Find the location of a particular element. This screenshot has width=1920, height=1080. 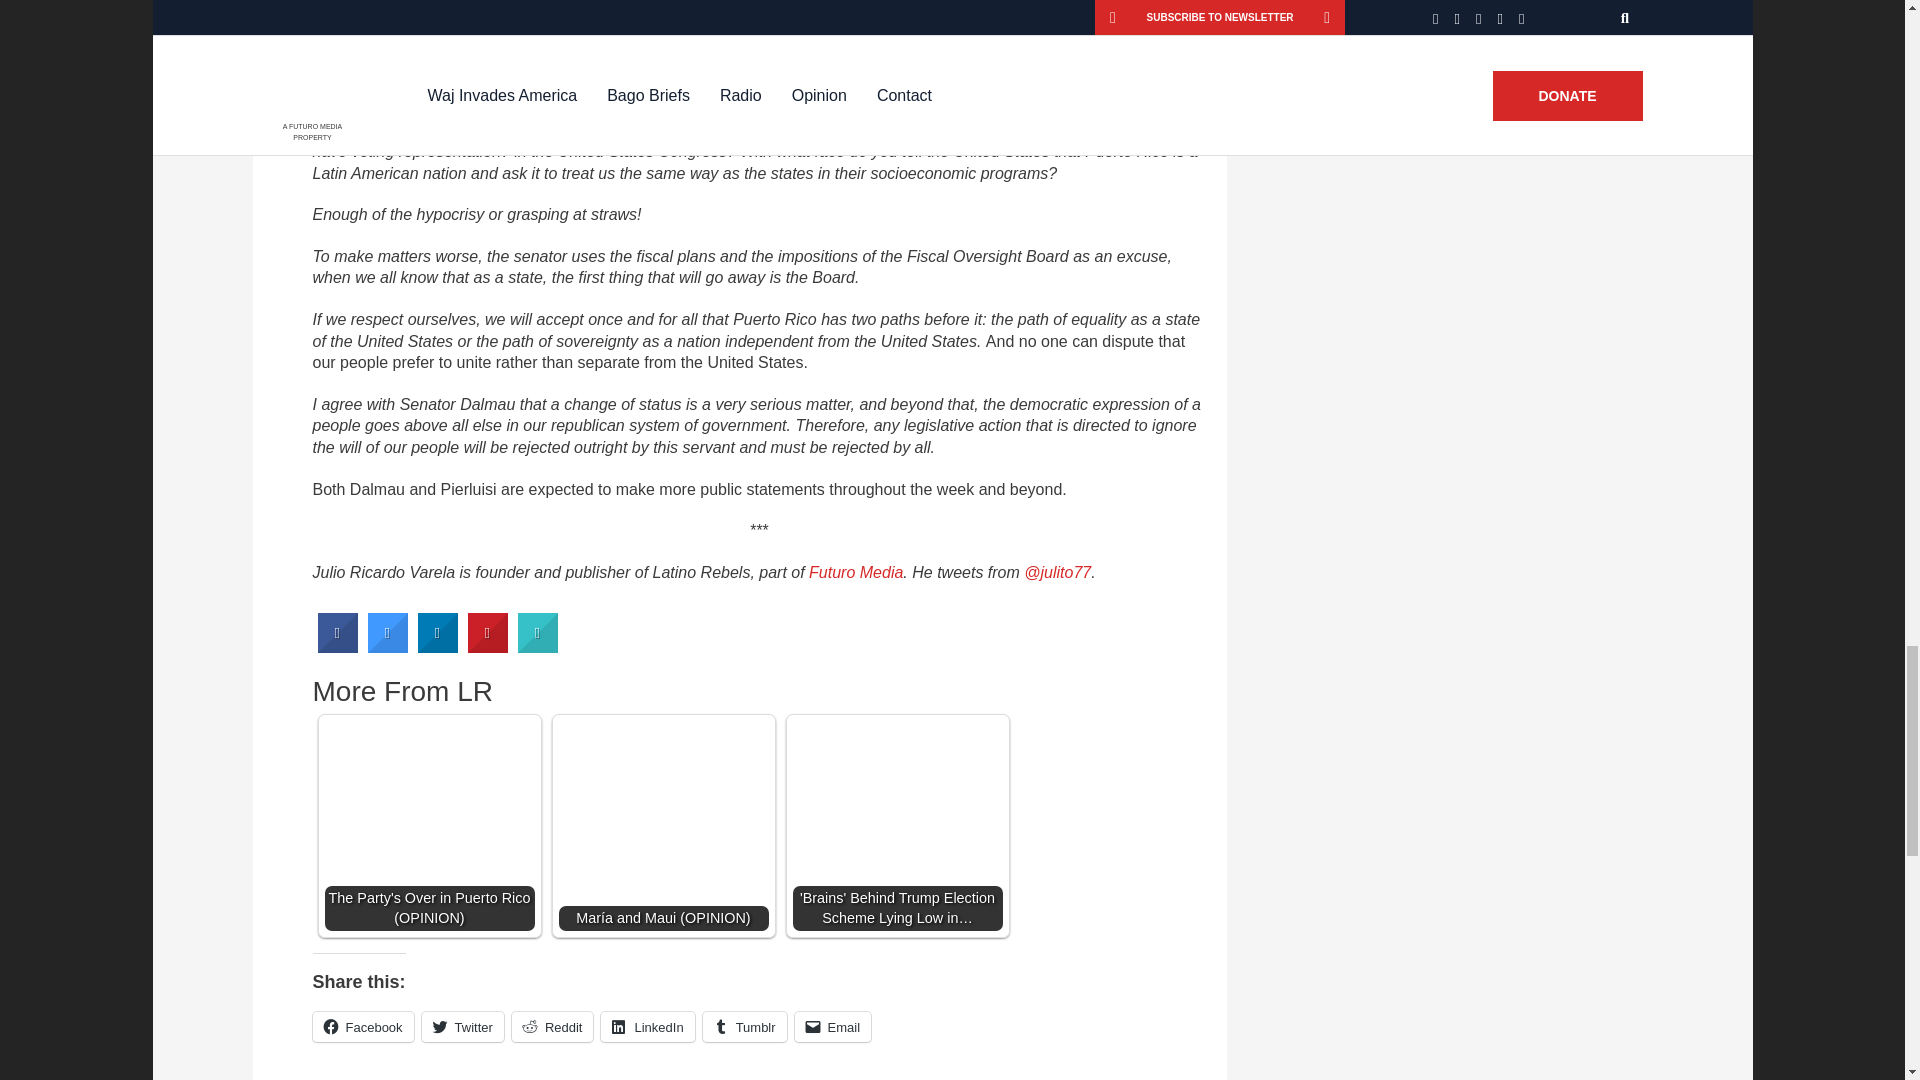

Facebook is located at coordinates (362, 1026).